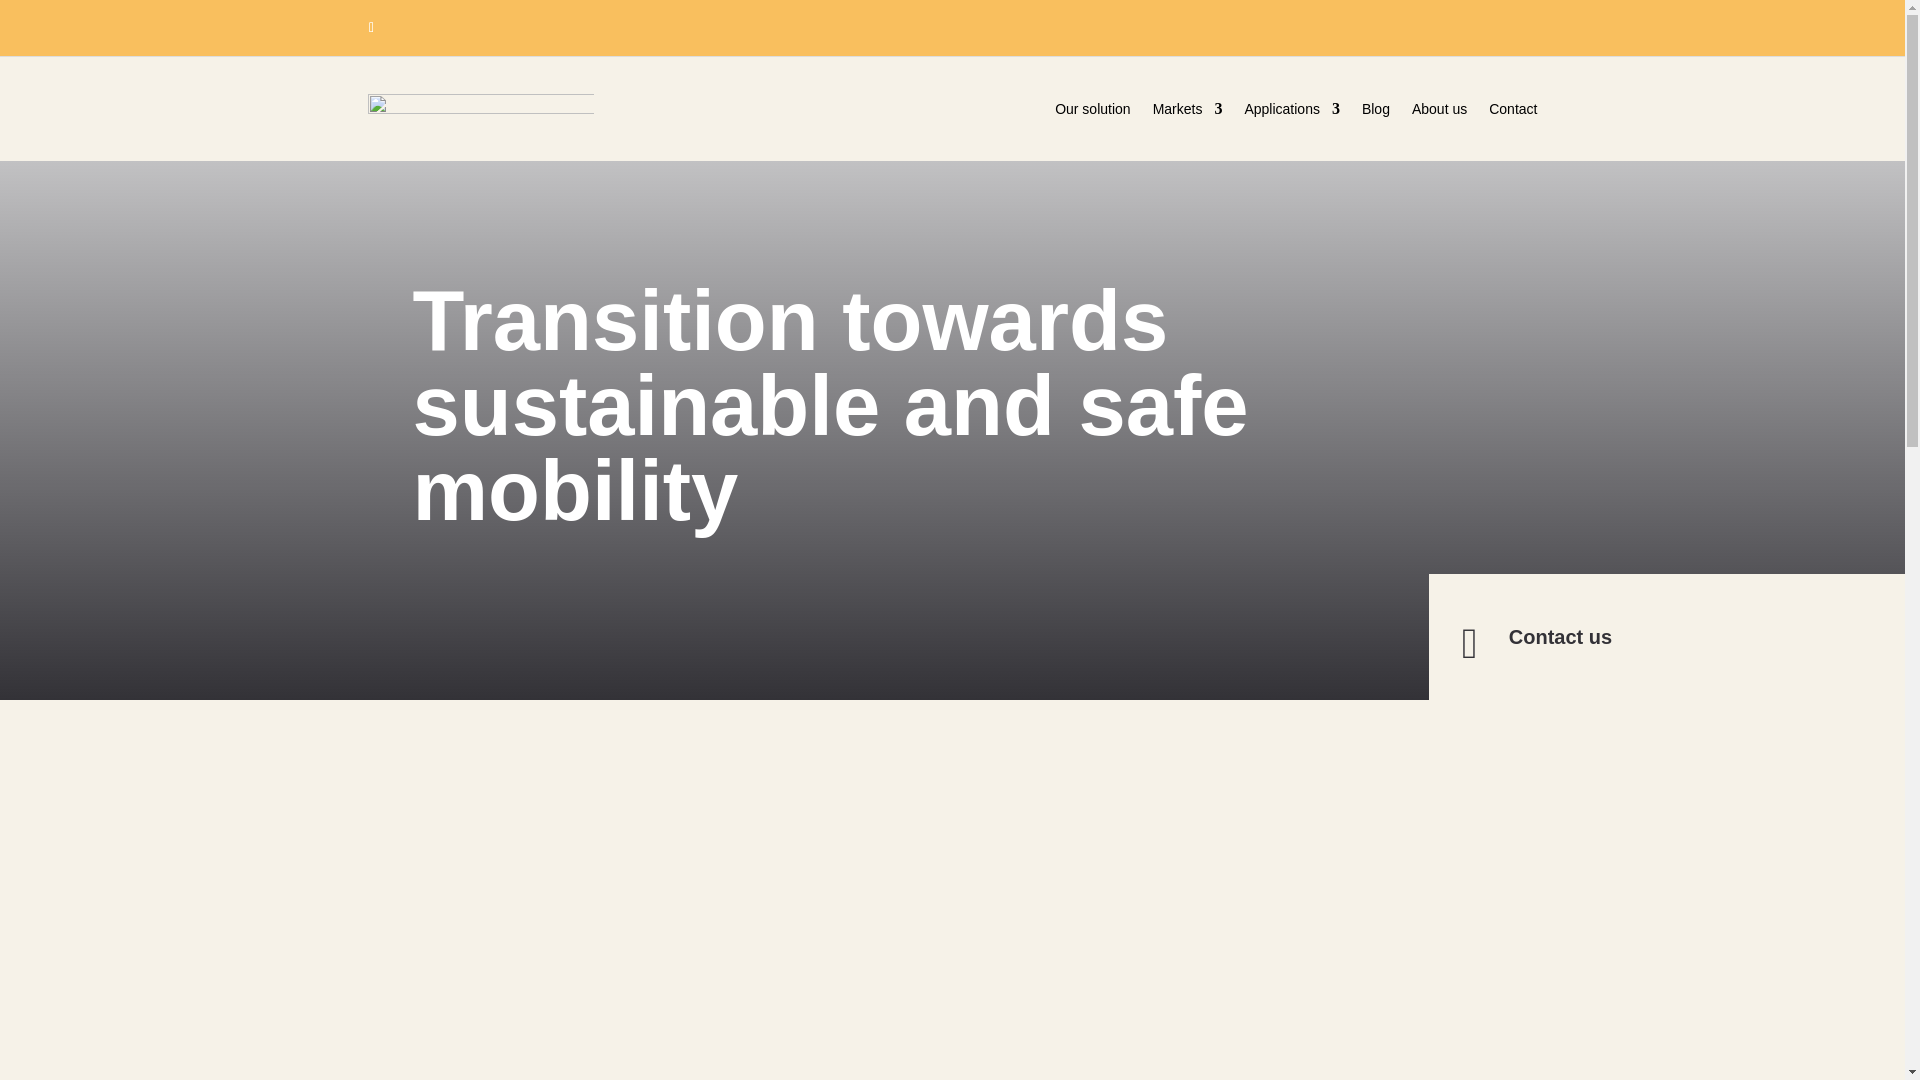  I want to click on logo sandgrain, so click(482, 115).